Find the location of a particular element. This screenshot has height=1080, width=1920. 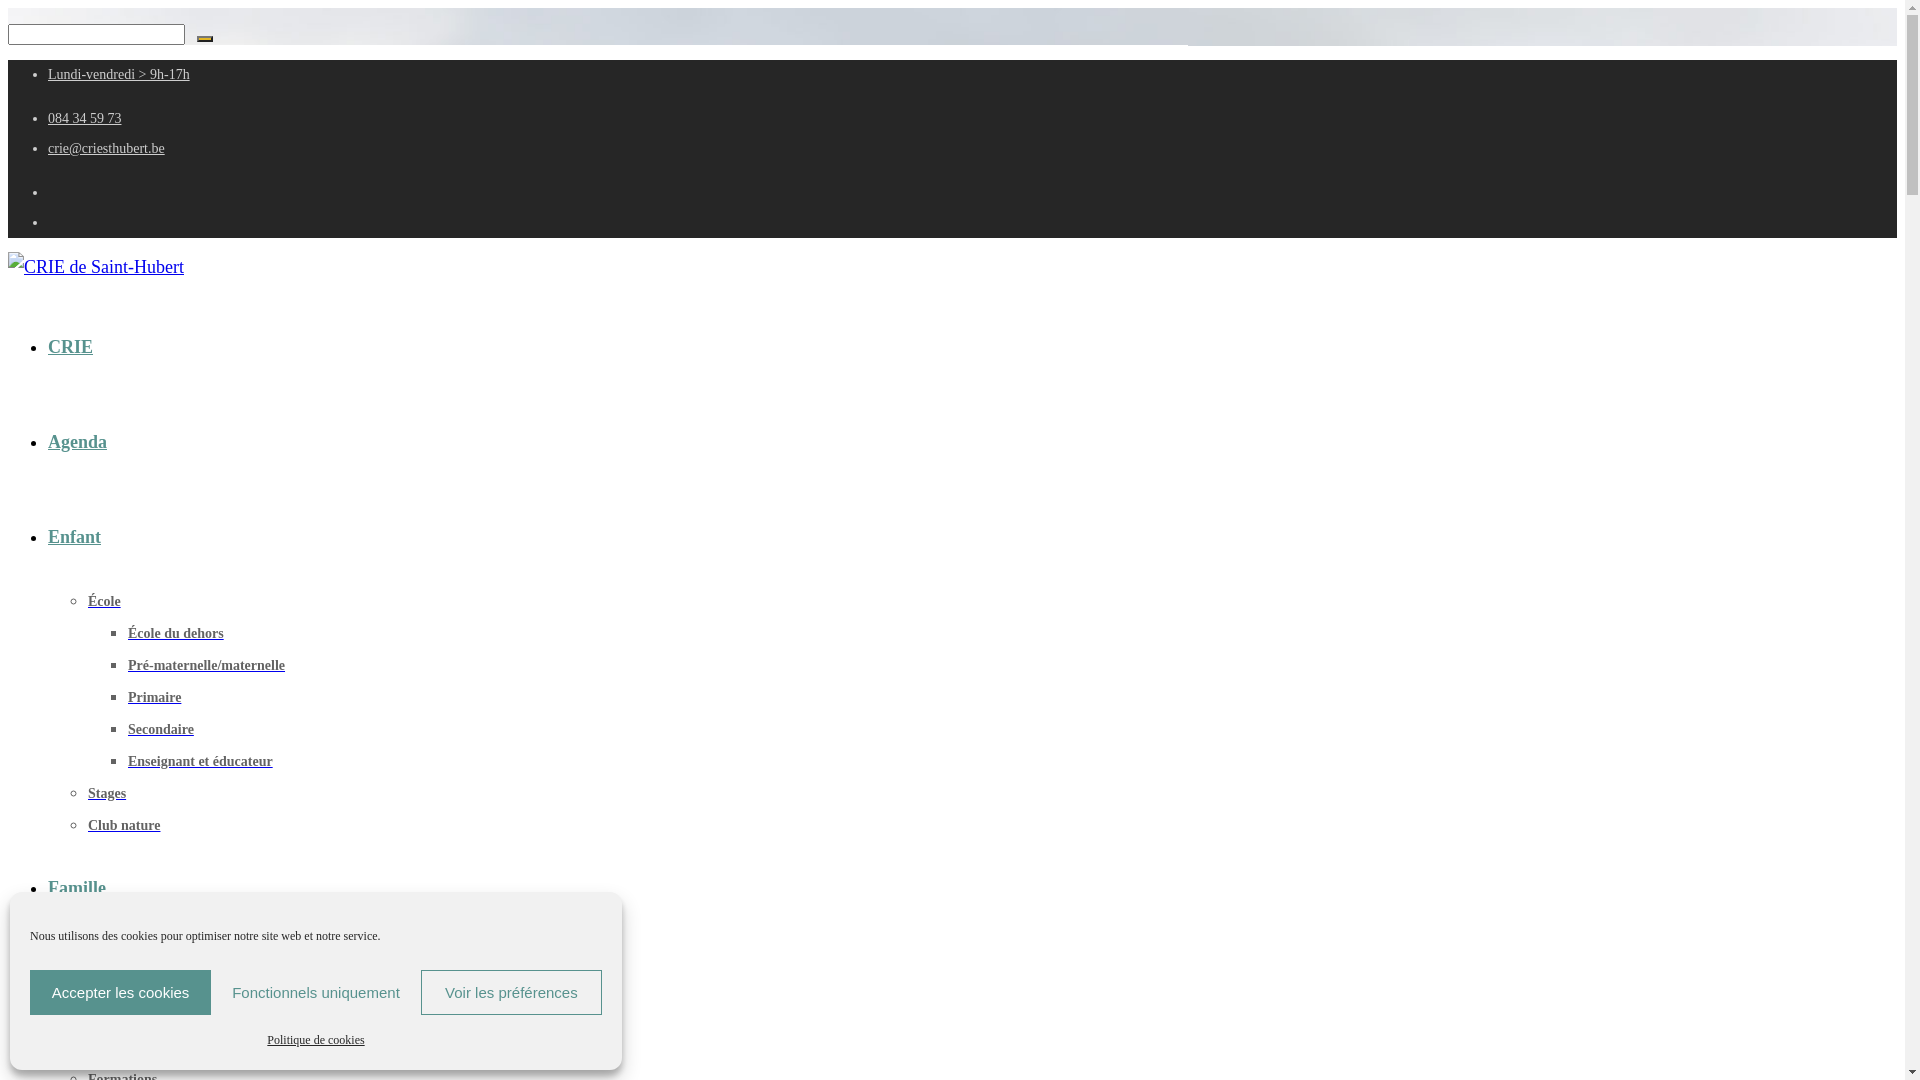

Primaire is located at coordinates (154, 698).